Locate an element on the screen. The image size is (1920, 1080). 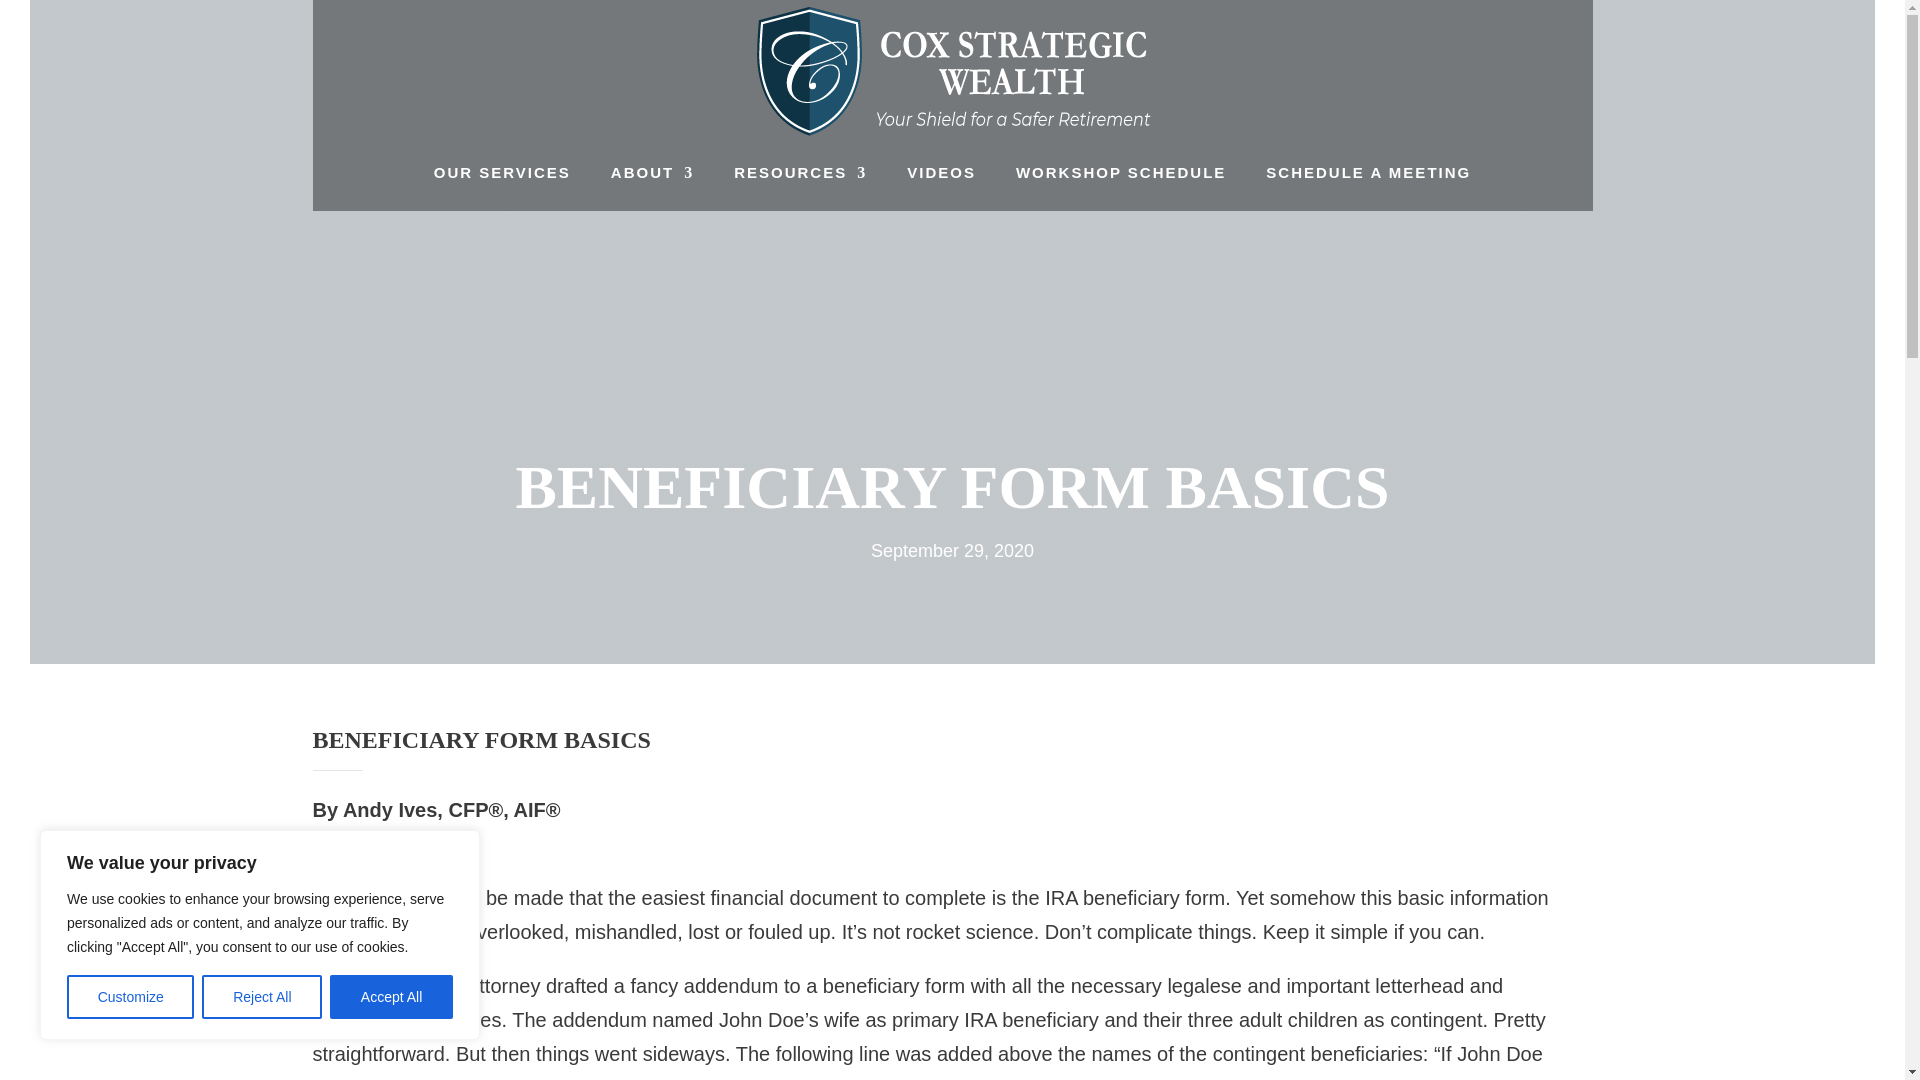
VIDEOS is located at coordinates (940, 172).